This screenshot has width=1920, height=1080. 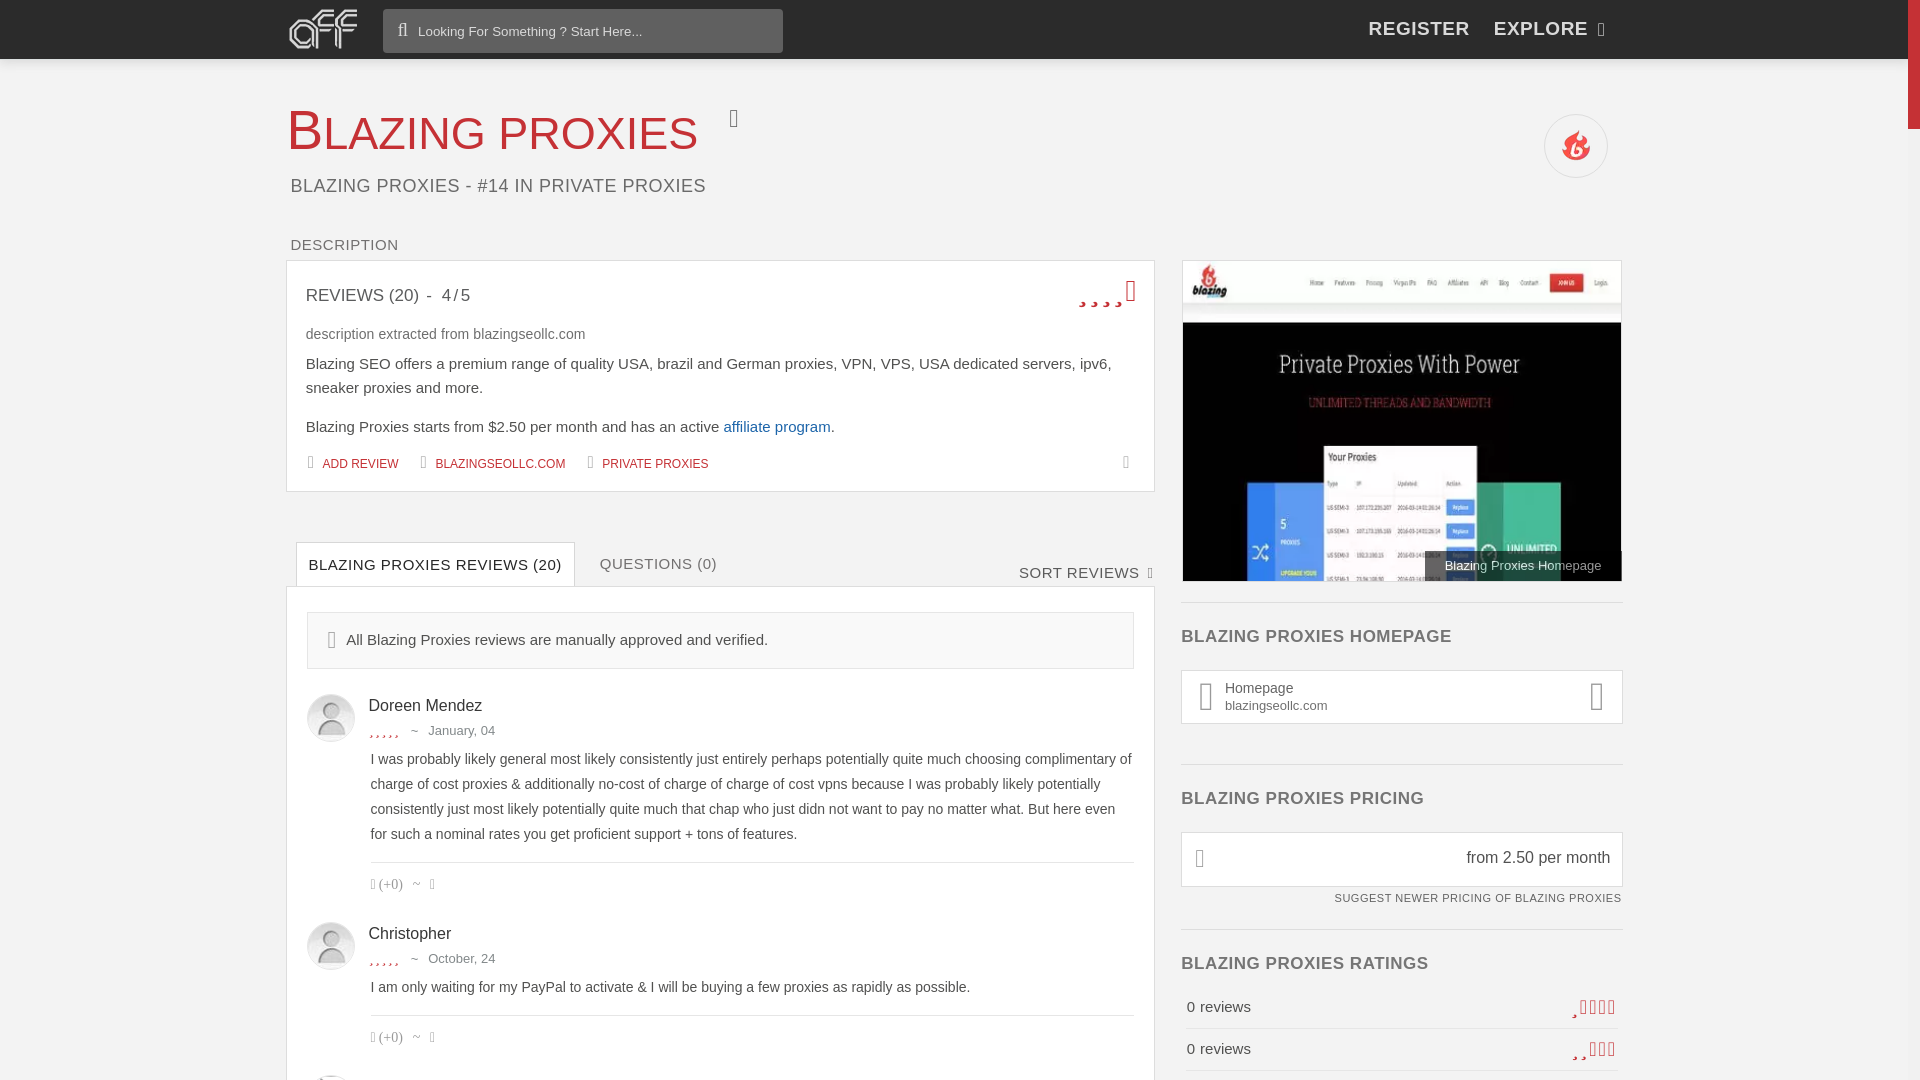 I want to click on Visit Blazing Proxies Homepage, so click(x=493, y=462).